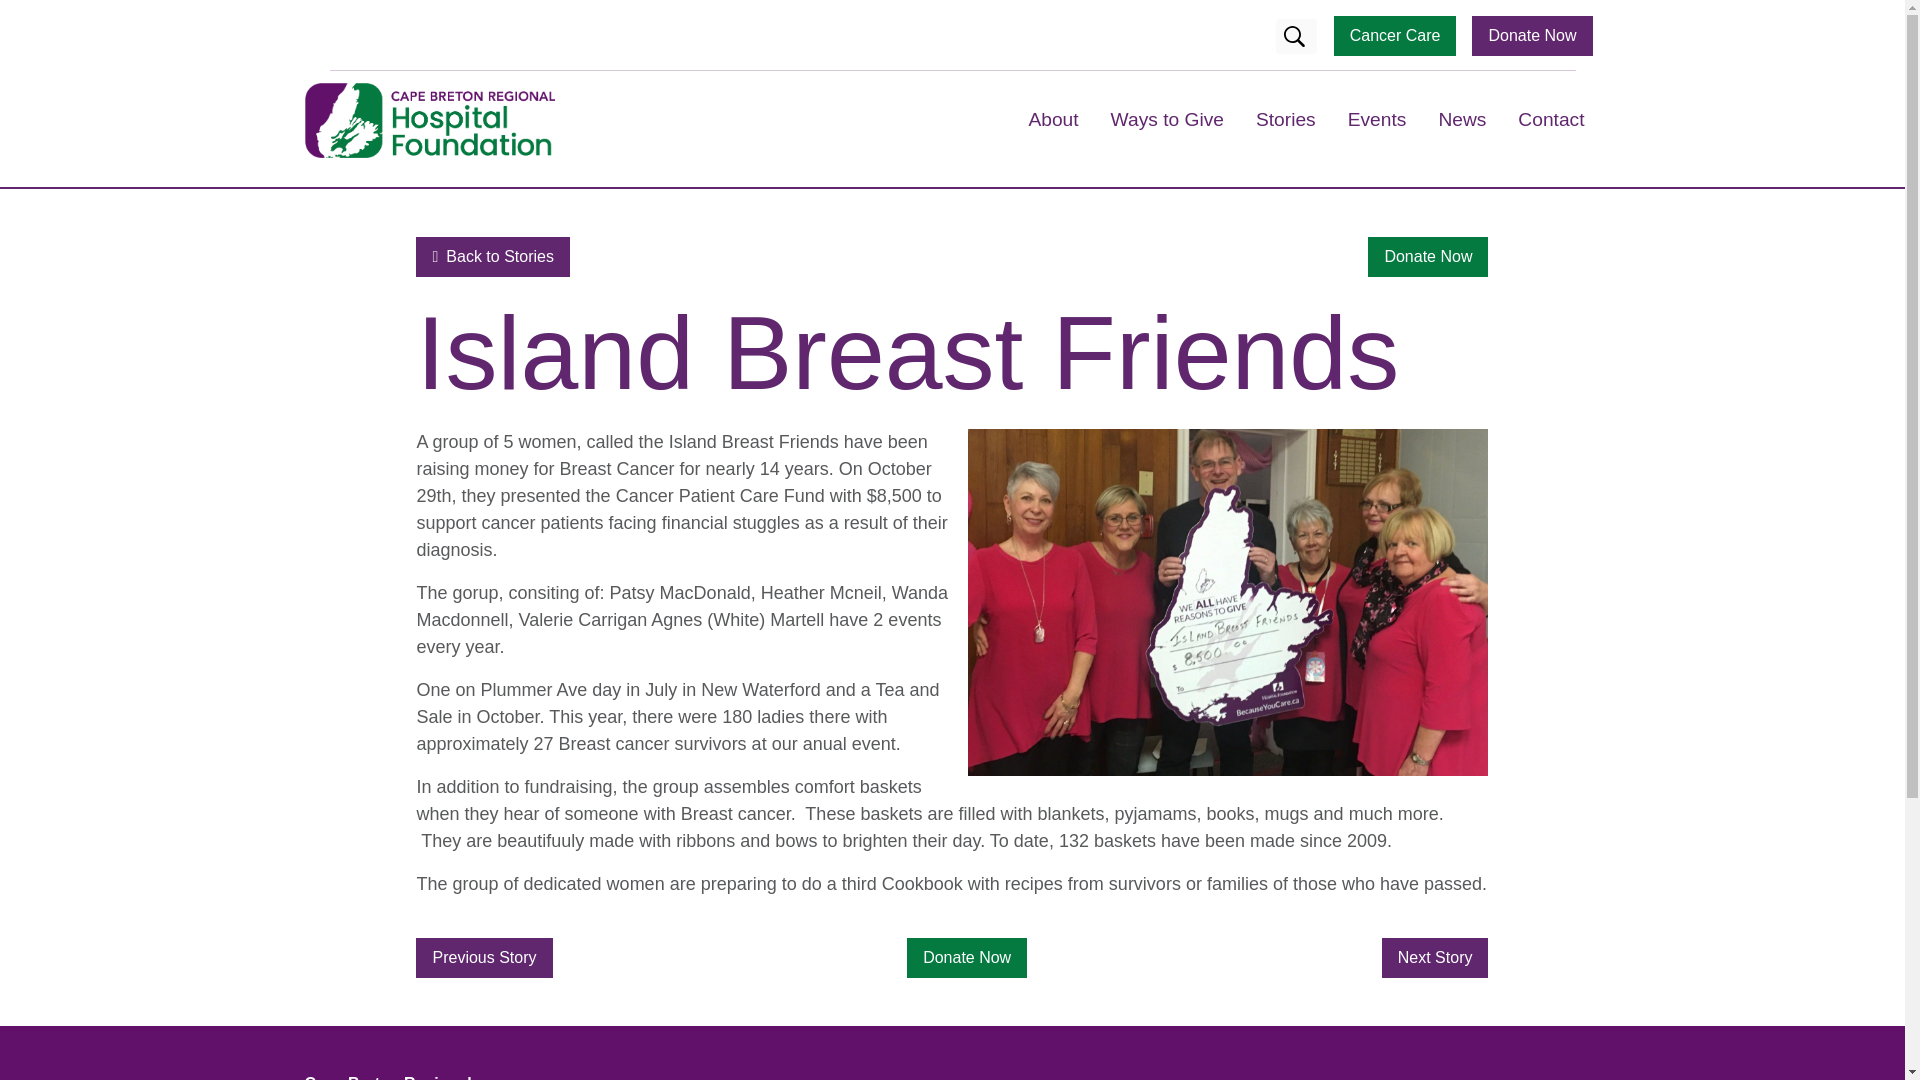 This screenshot has height=1080, width=1920. Describe the element at coordinates (484, 958) in the screenshot. I see `Previous Story` at that location.